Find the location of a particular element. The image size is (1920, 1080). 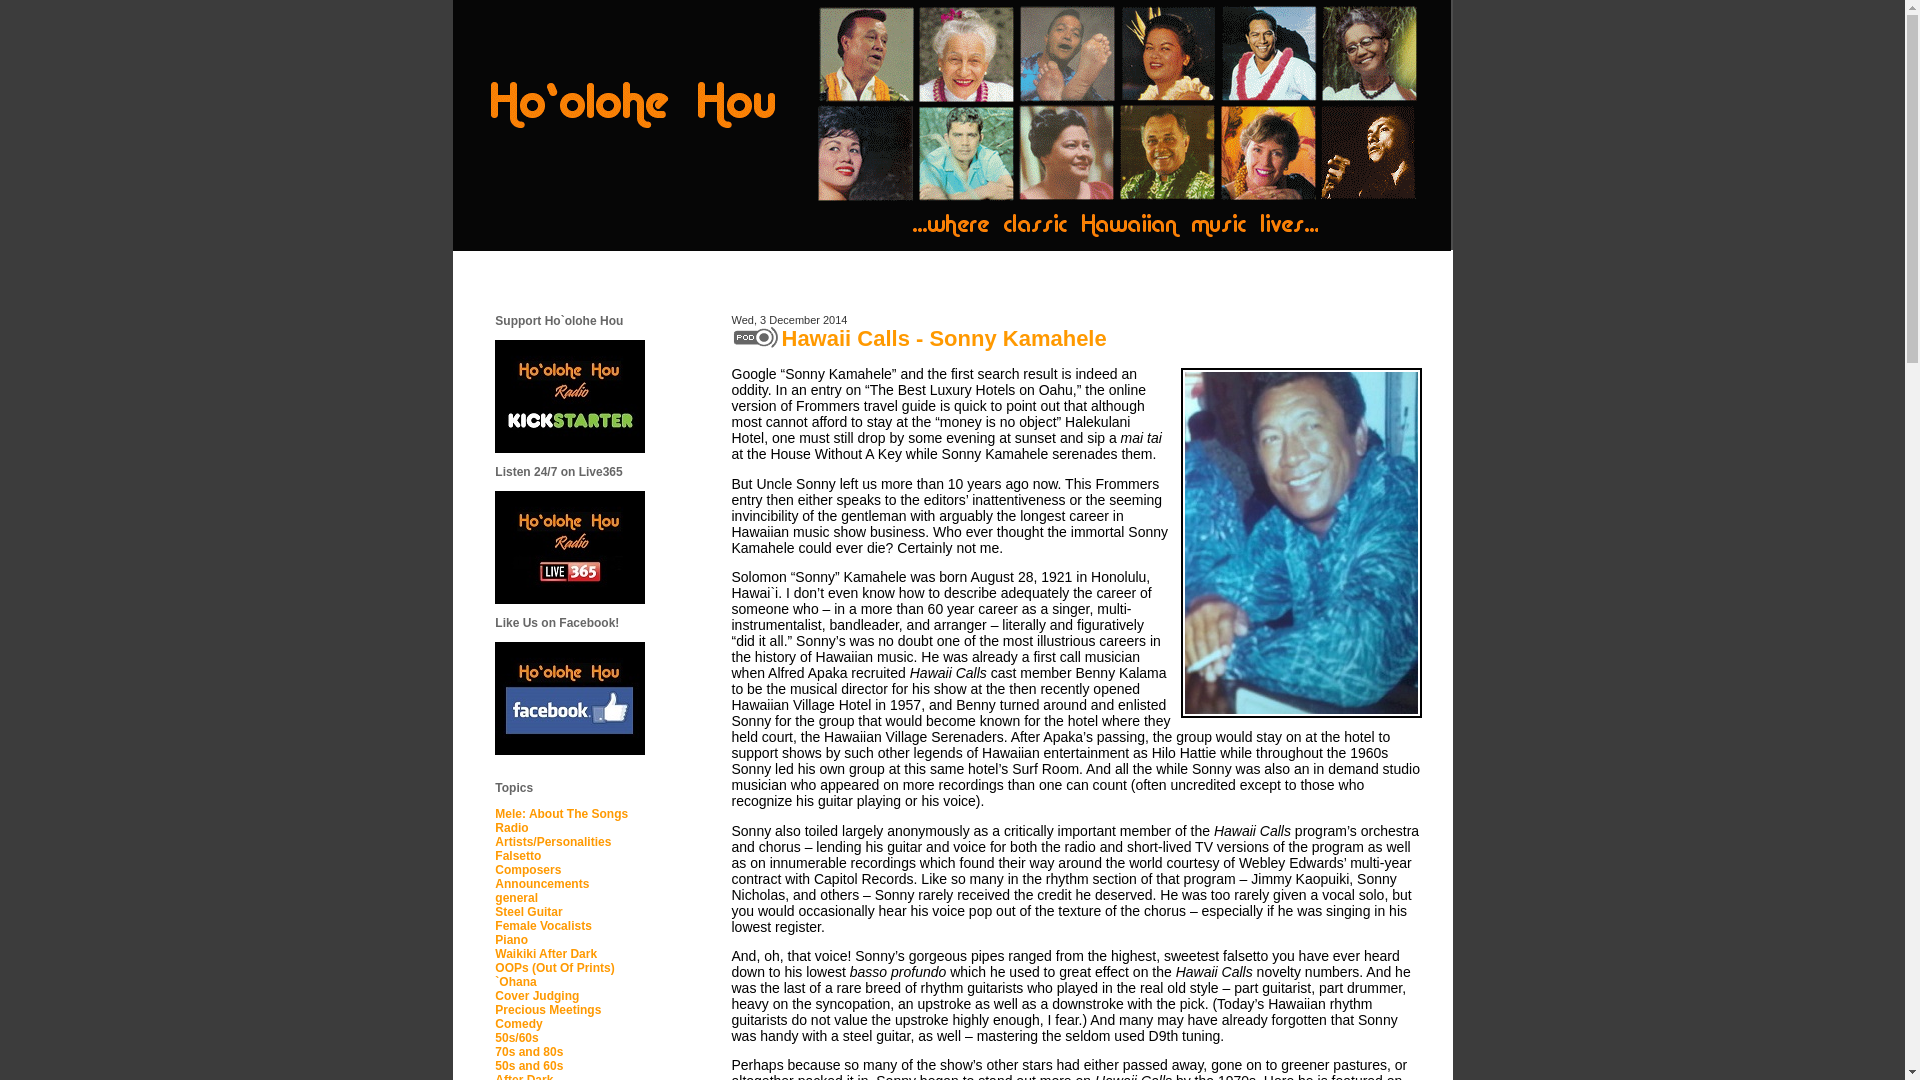

Mele: About The Songs is located at coordinates (561, 813).